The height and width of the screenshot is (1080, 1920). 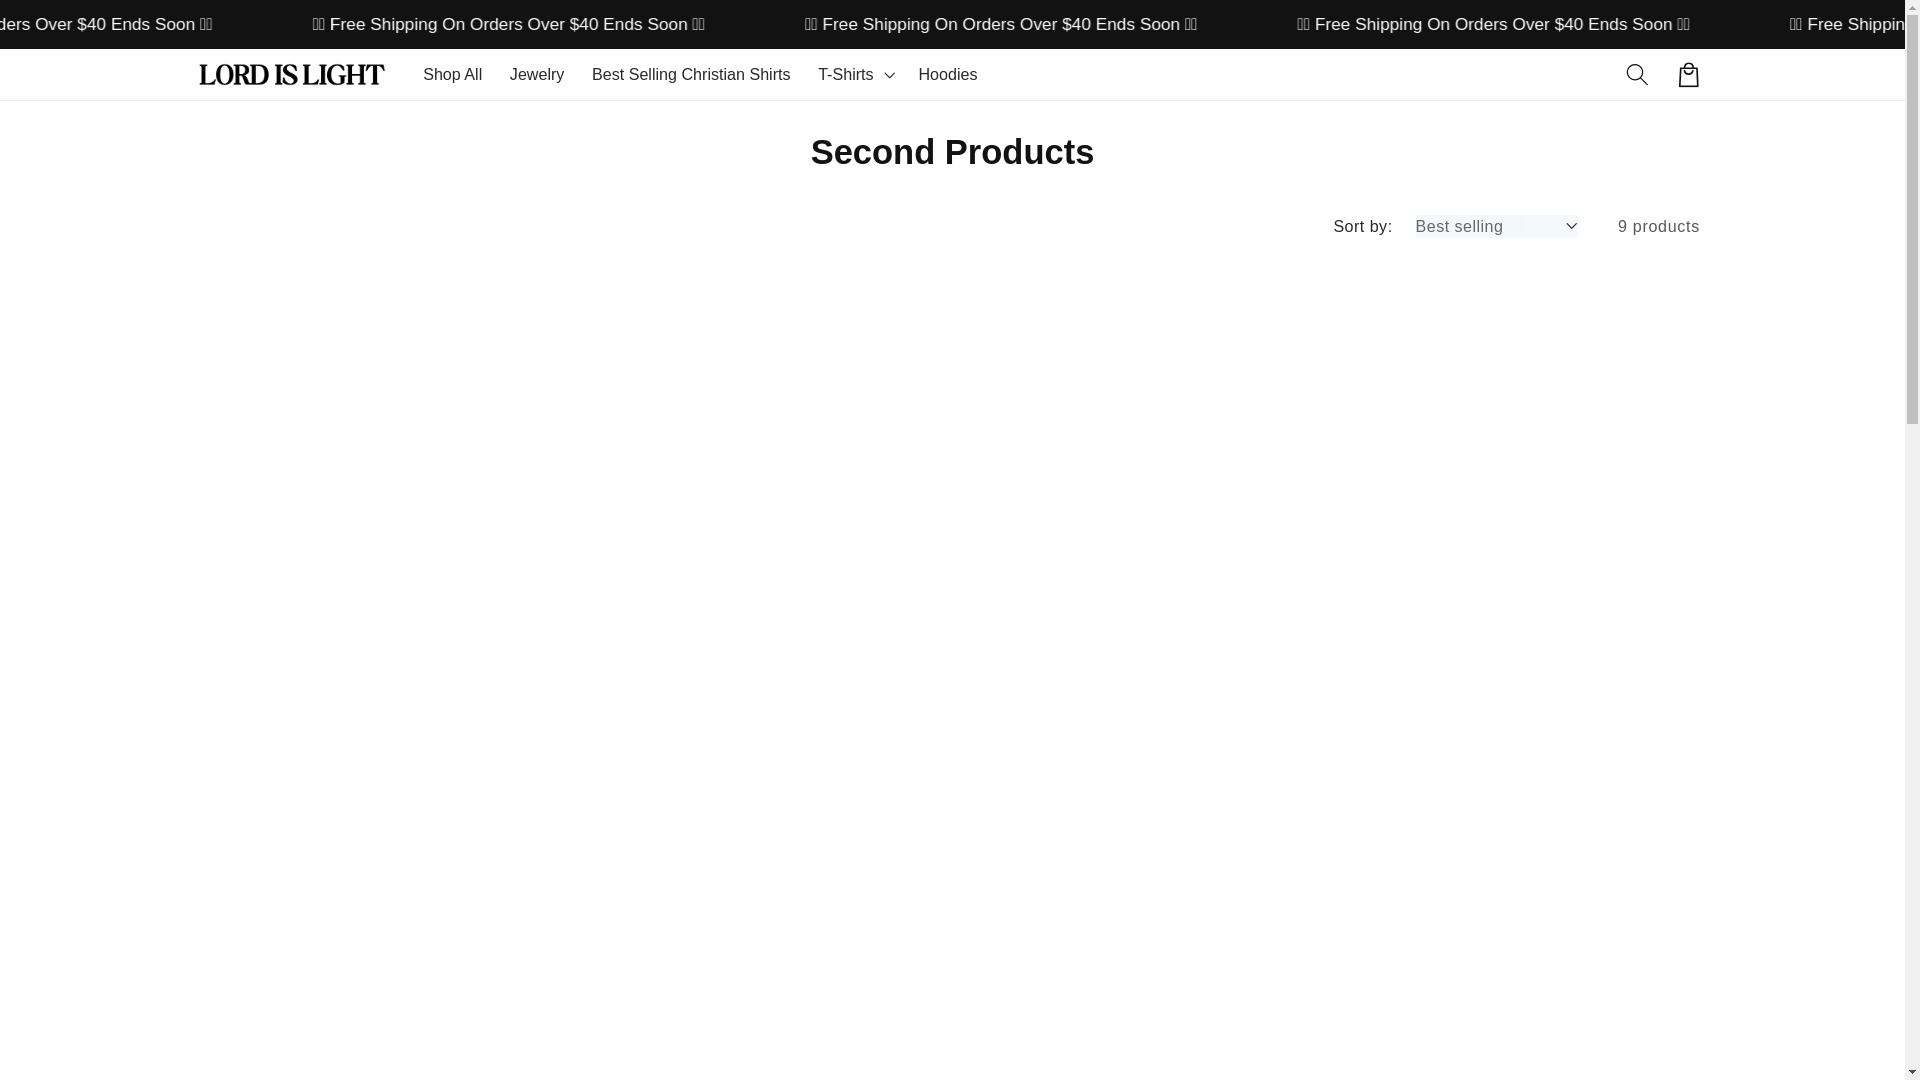 I want to click on Skip to content, so click(x=70, y=28).